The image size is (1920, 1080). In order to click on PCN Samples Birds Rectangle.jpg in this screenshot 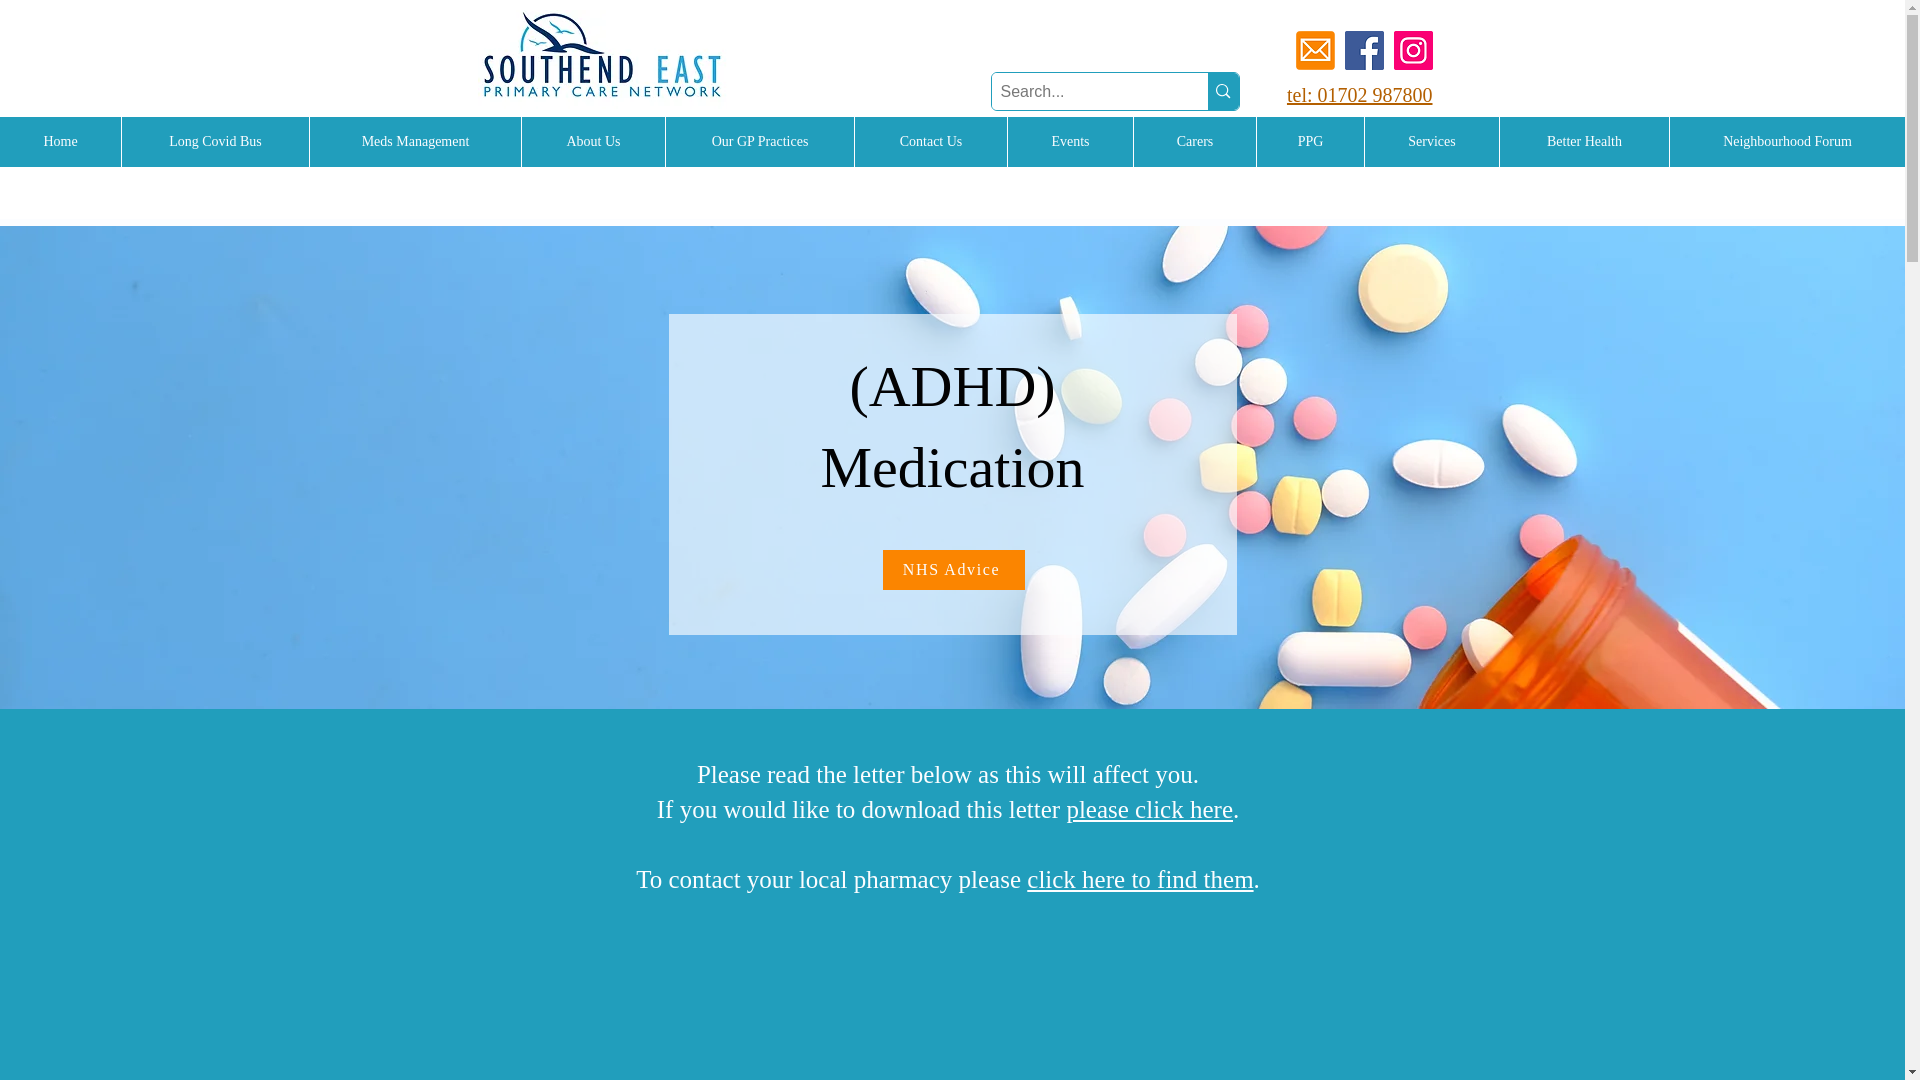, I will do `click(602, 59)`.